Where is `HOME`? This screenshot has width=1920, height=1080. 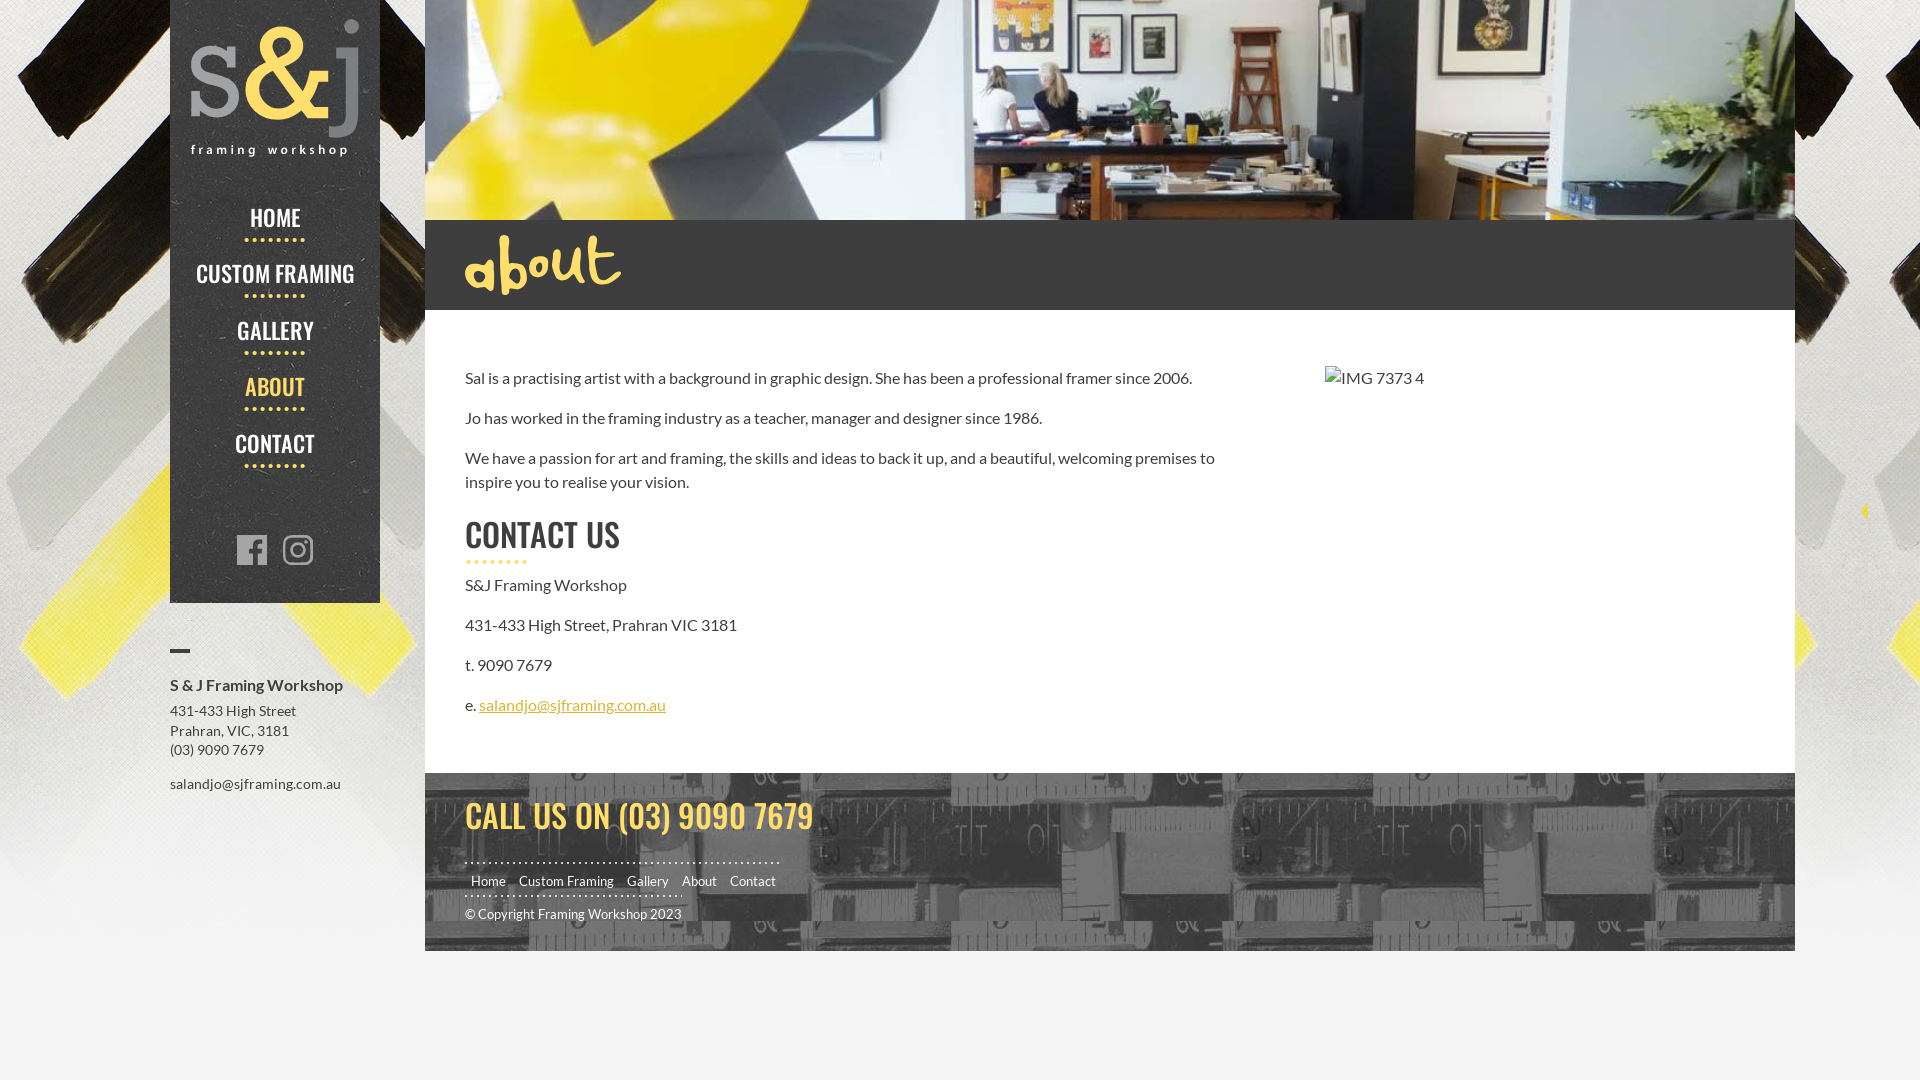
HOME is located at coordinates (276, 217).